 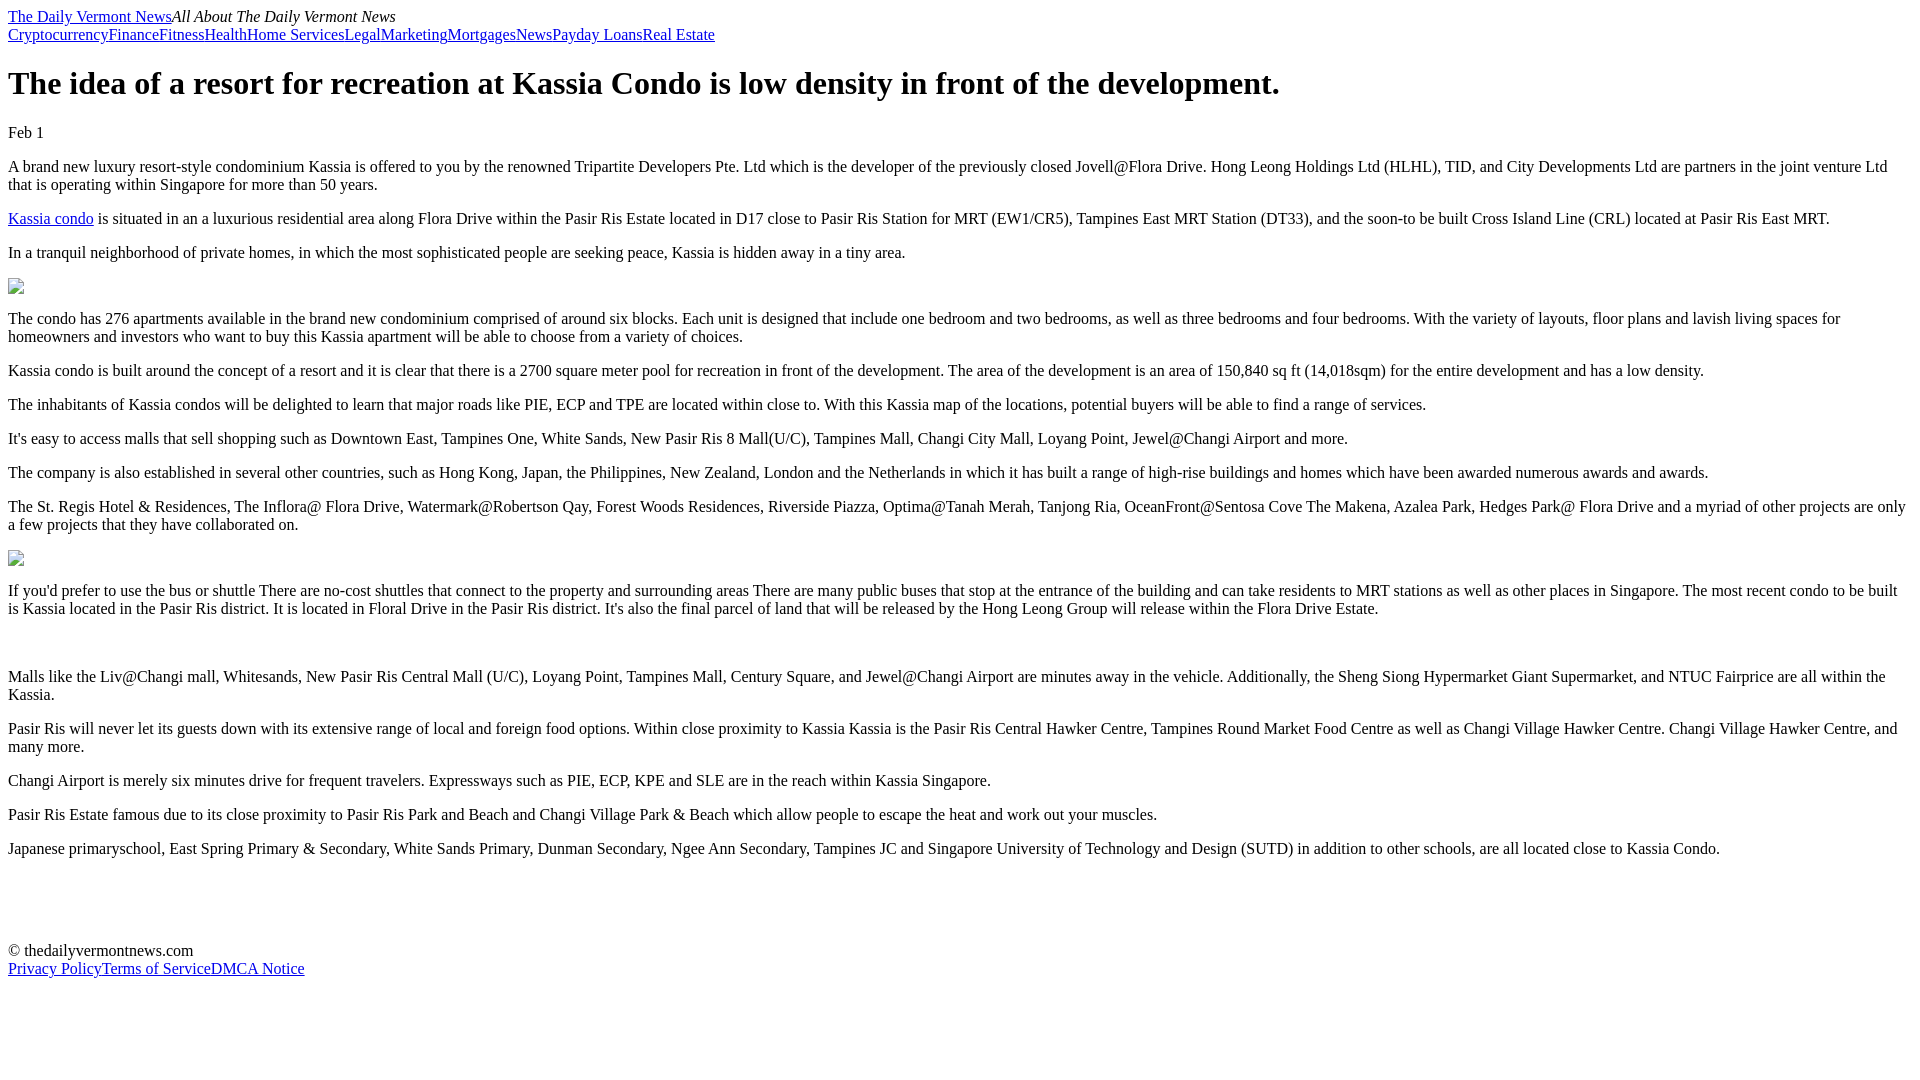 I want to click on The Daily Vermont News, so click(x=90, y=16).